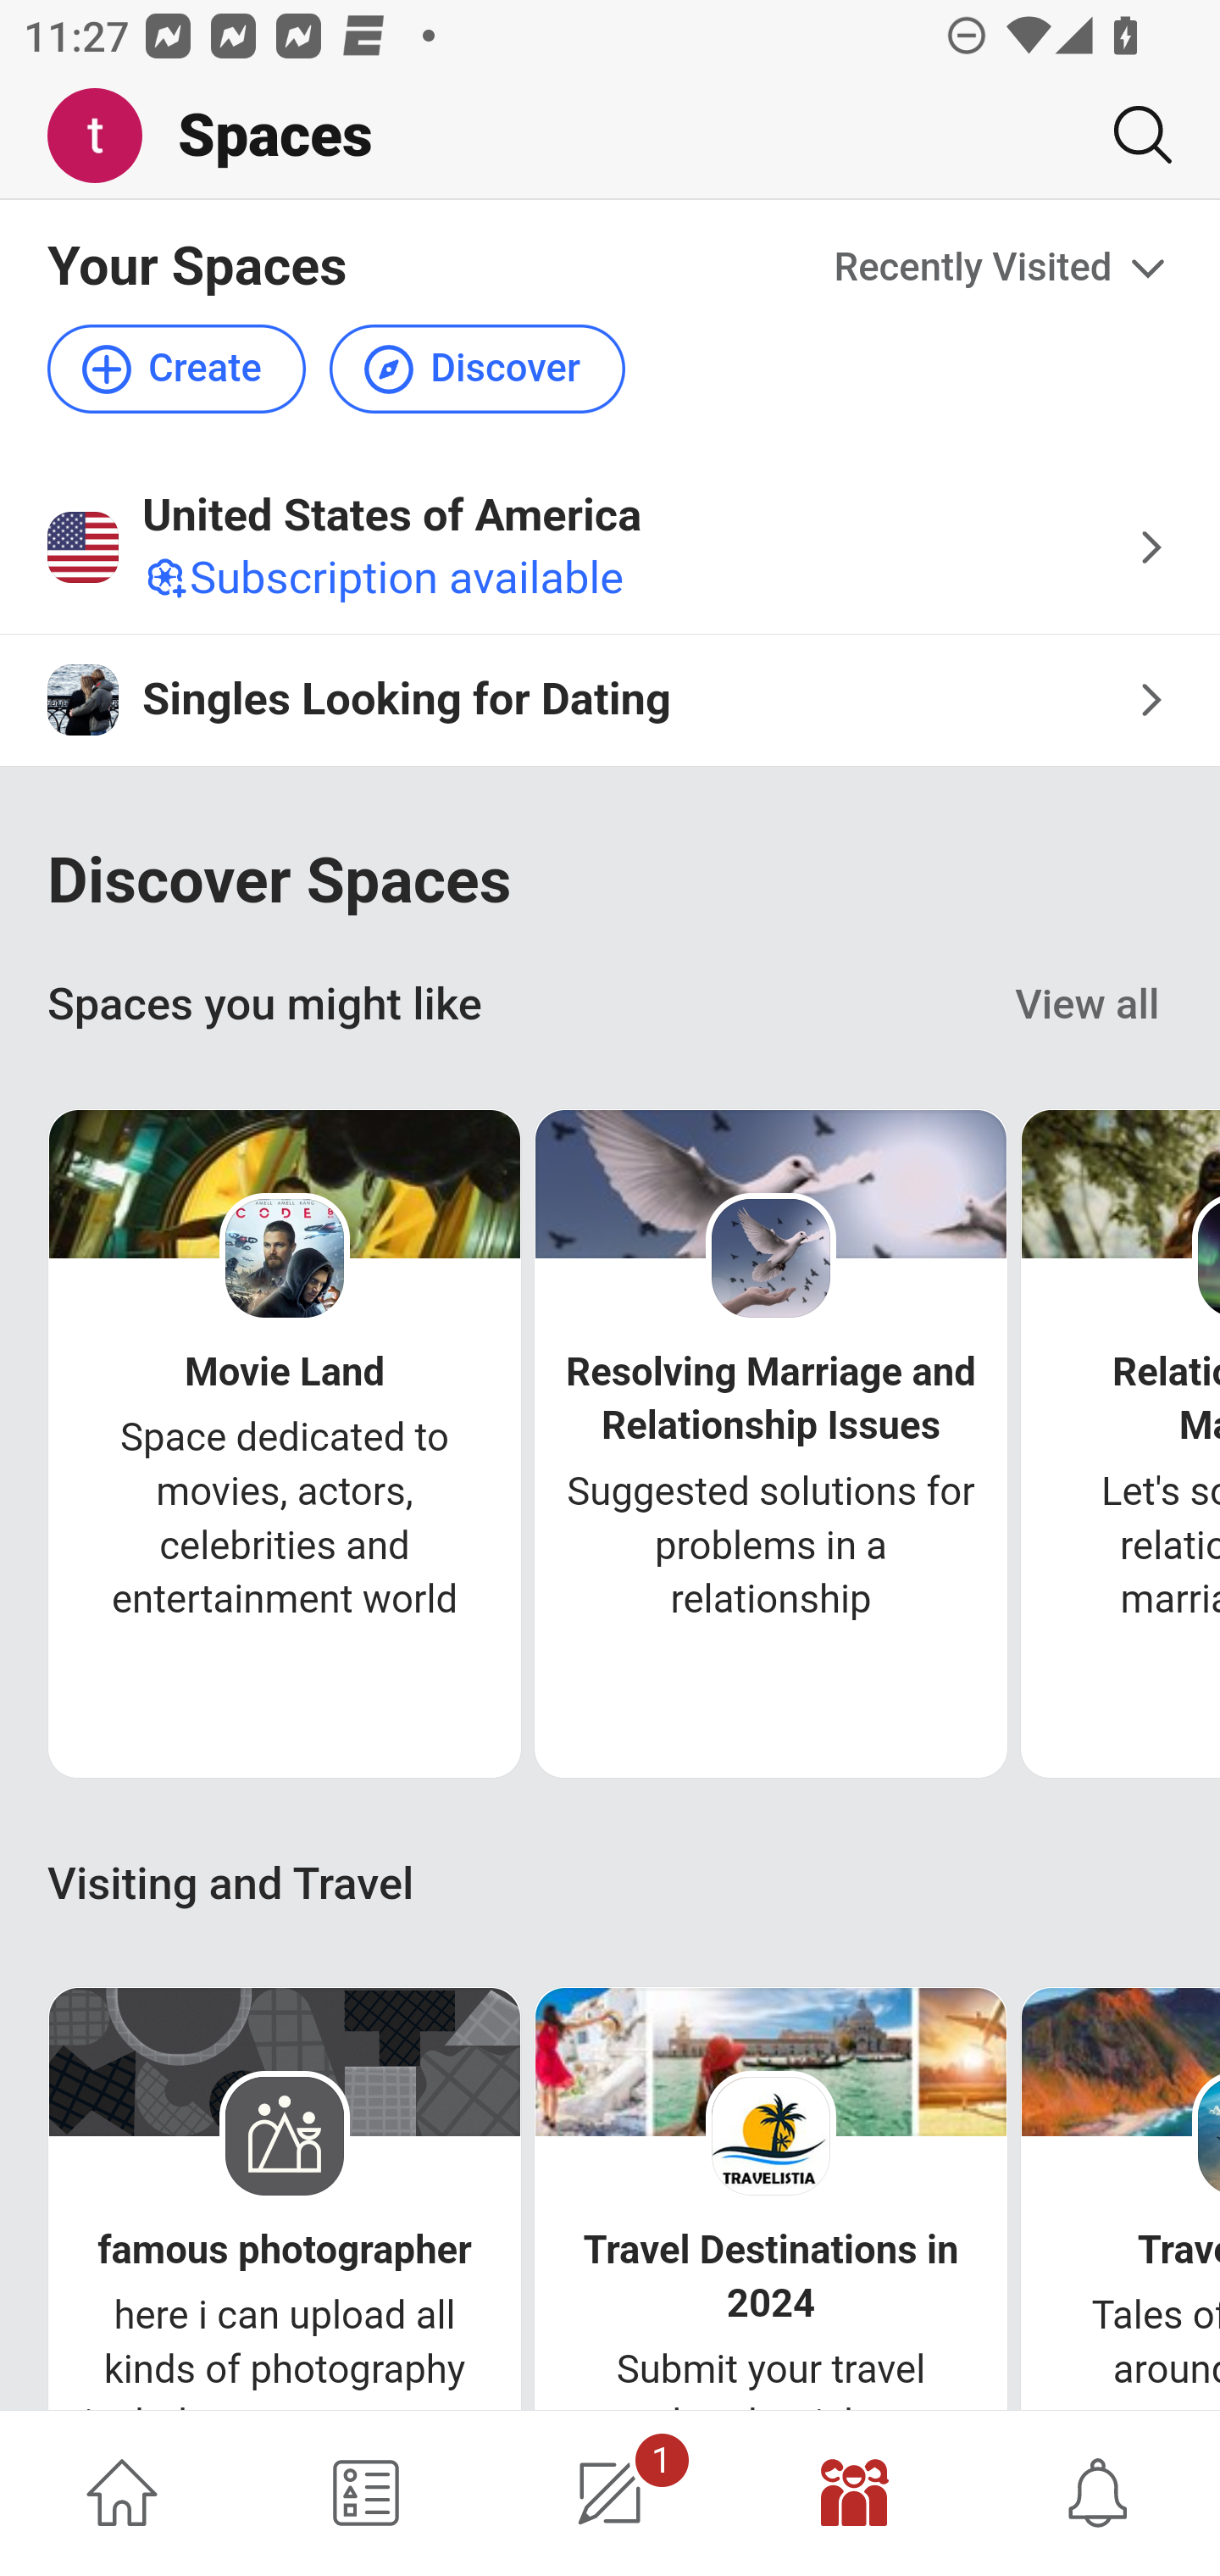 This screenshot has height=2576, width=1220. I want to click on Movie Land, so click(285, 1373).